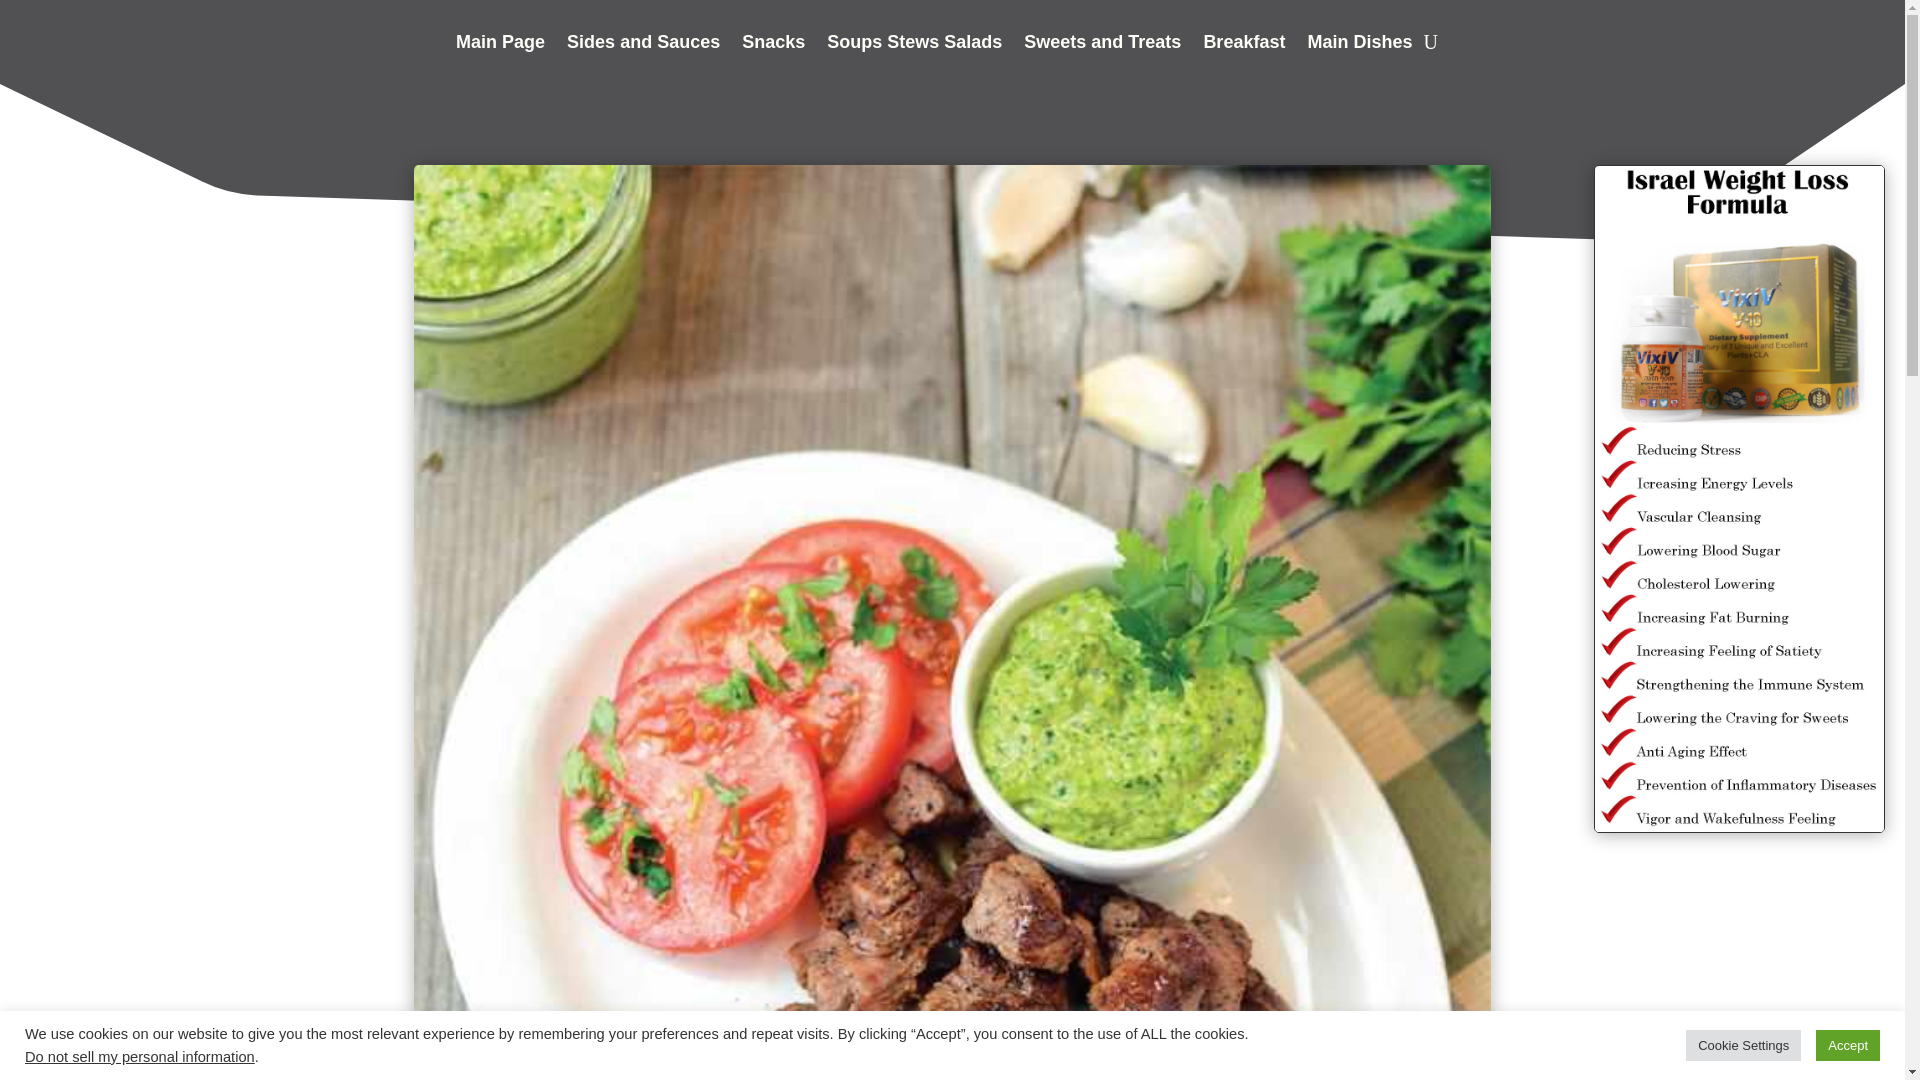 The image size is (1920, 1080). Describe the element at coordinates (914, 46) in the screenshot. I see `Soups Stews Salads` at that location.